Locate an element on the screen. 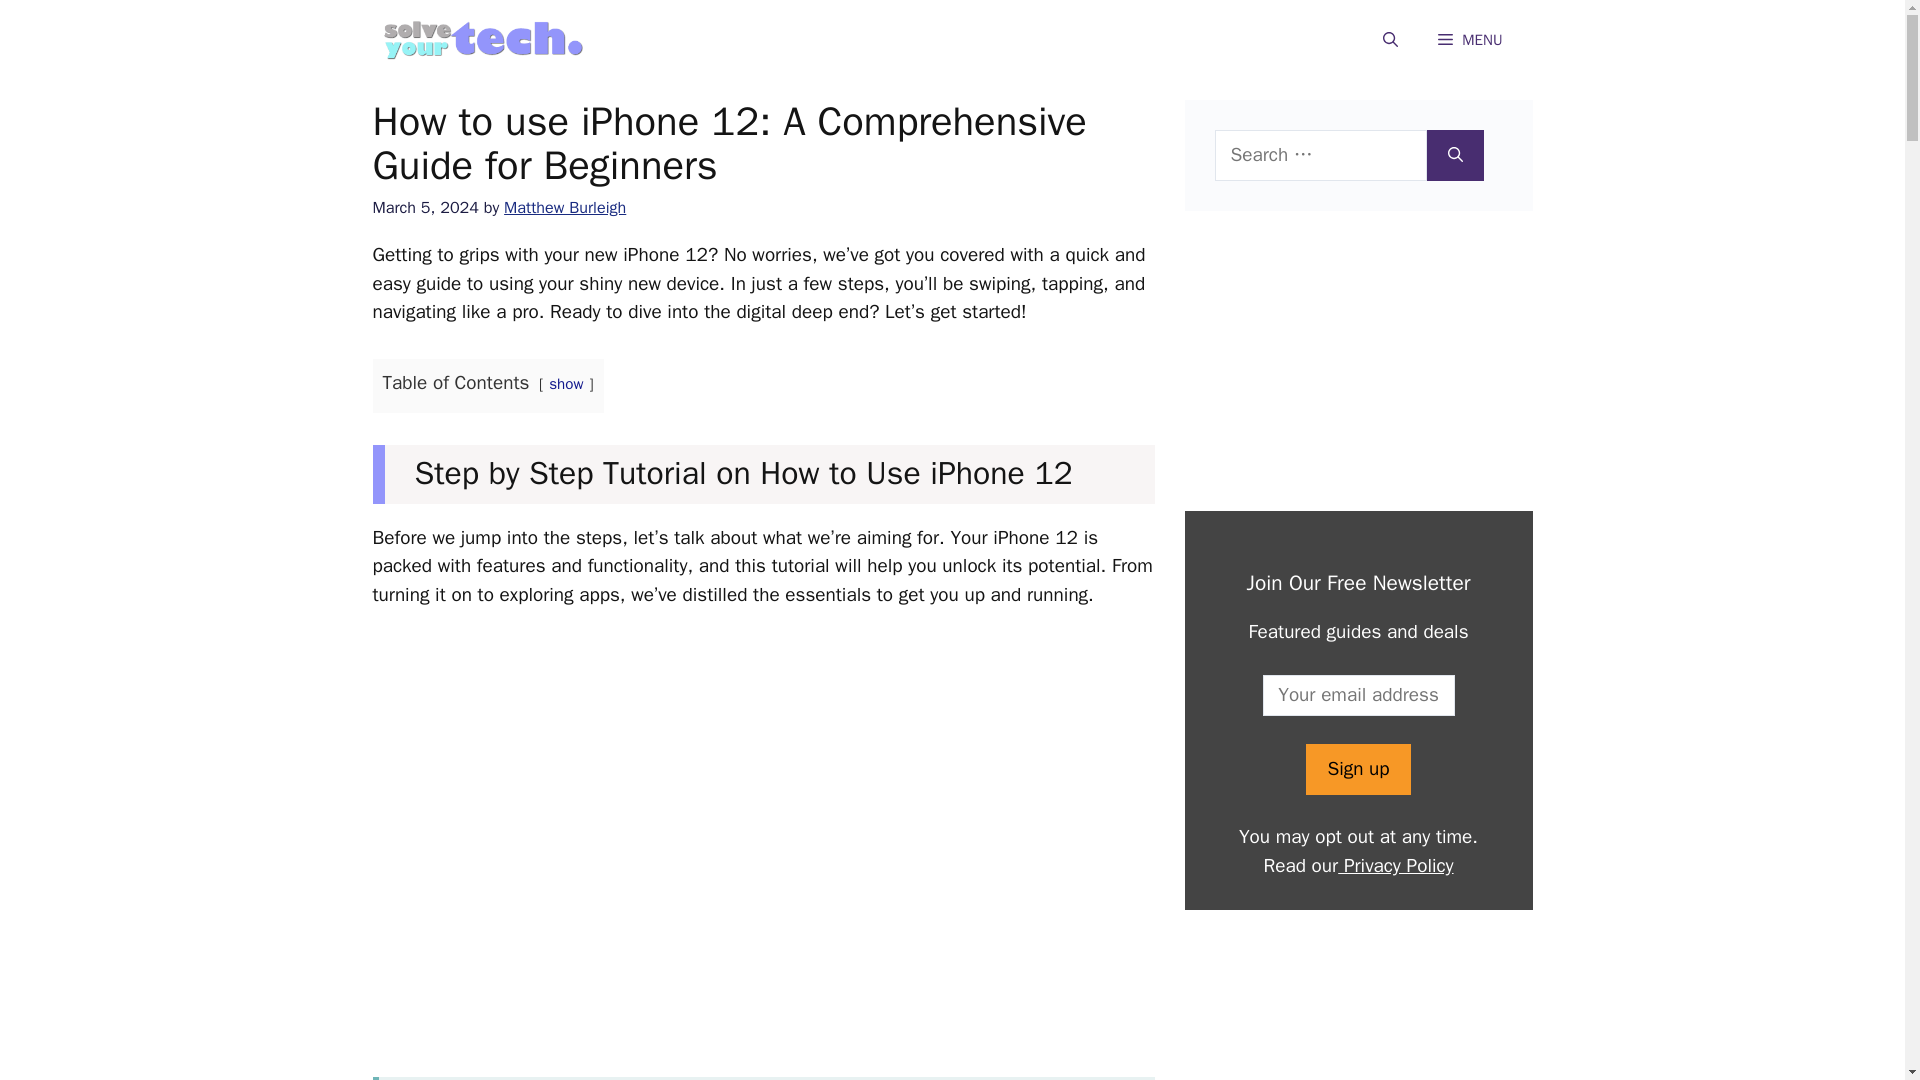 Image resolution: width=1920 pixels, height=1080 pixels. show is located at coordinates (566, 384).